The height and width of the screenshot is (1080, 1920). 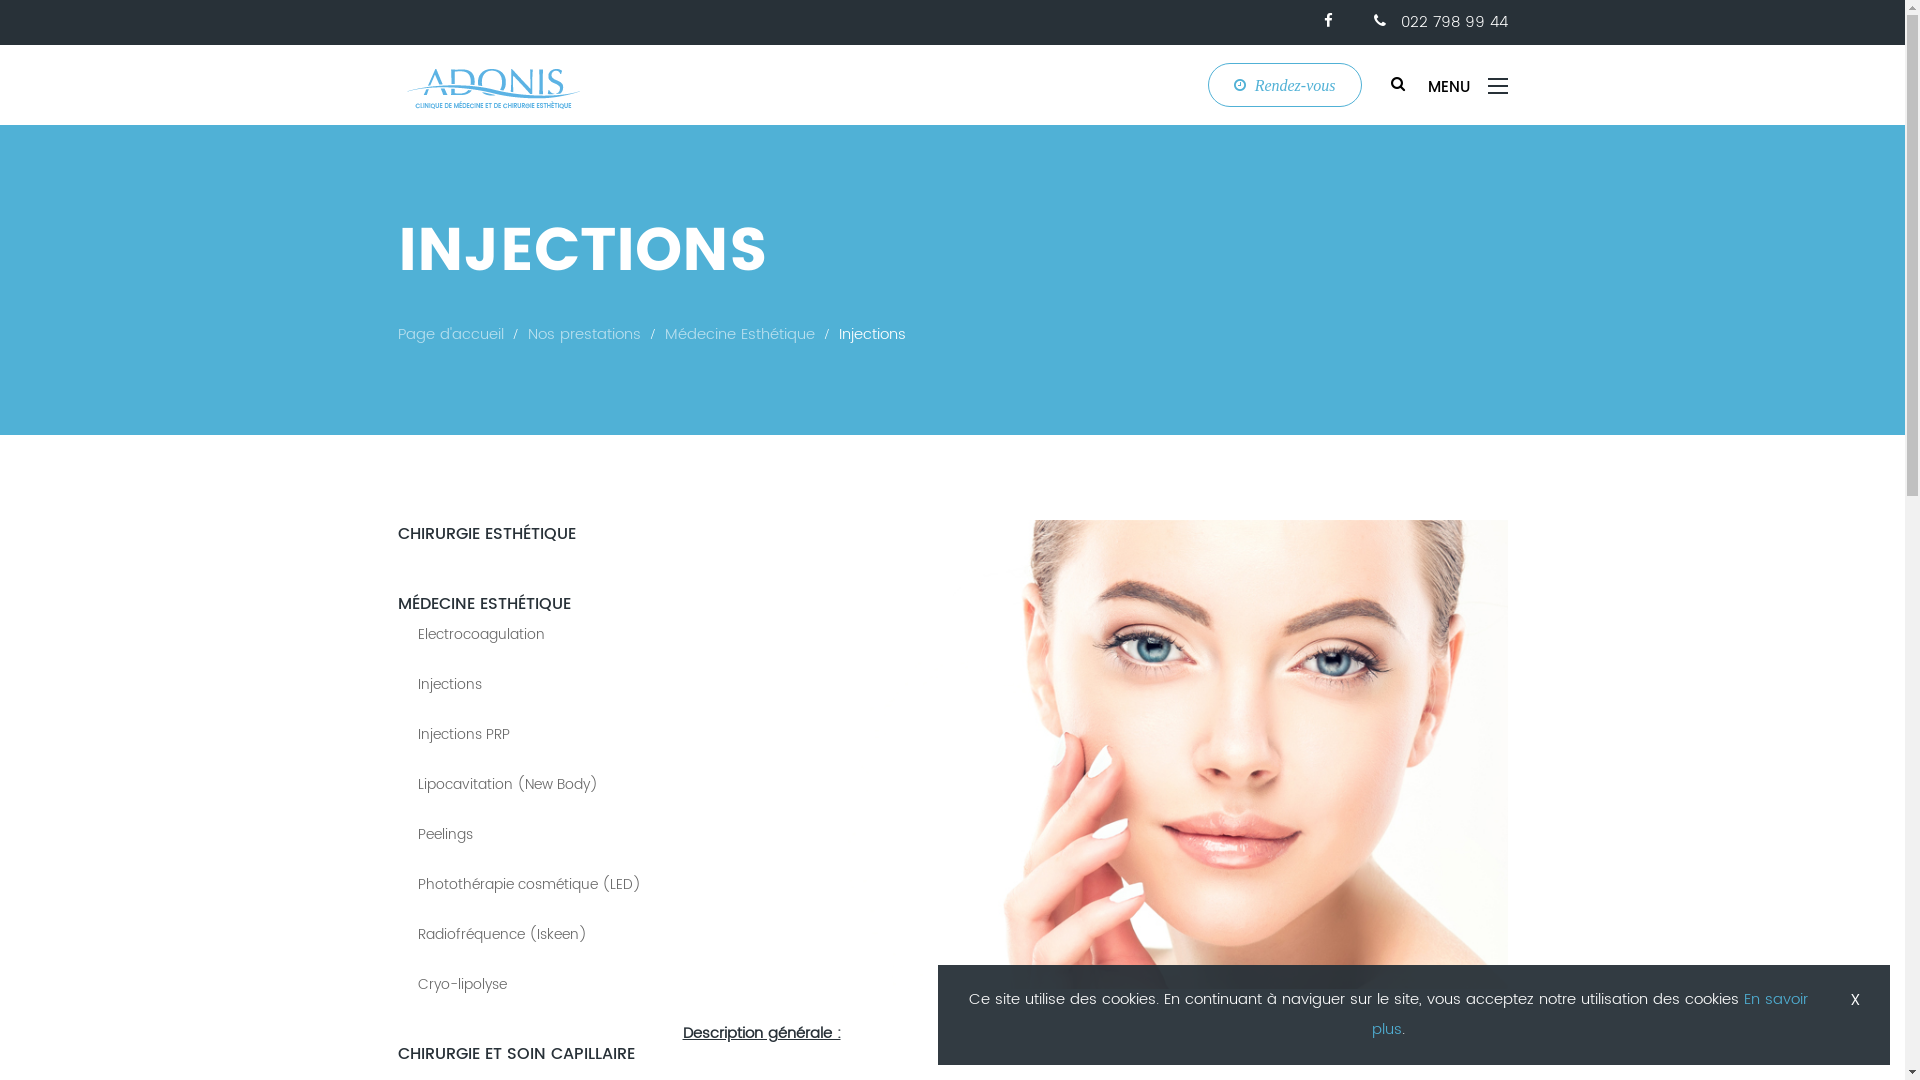 I want to click on 022 798 99 44, so click(x=1441, y=23).